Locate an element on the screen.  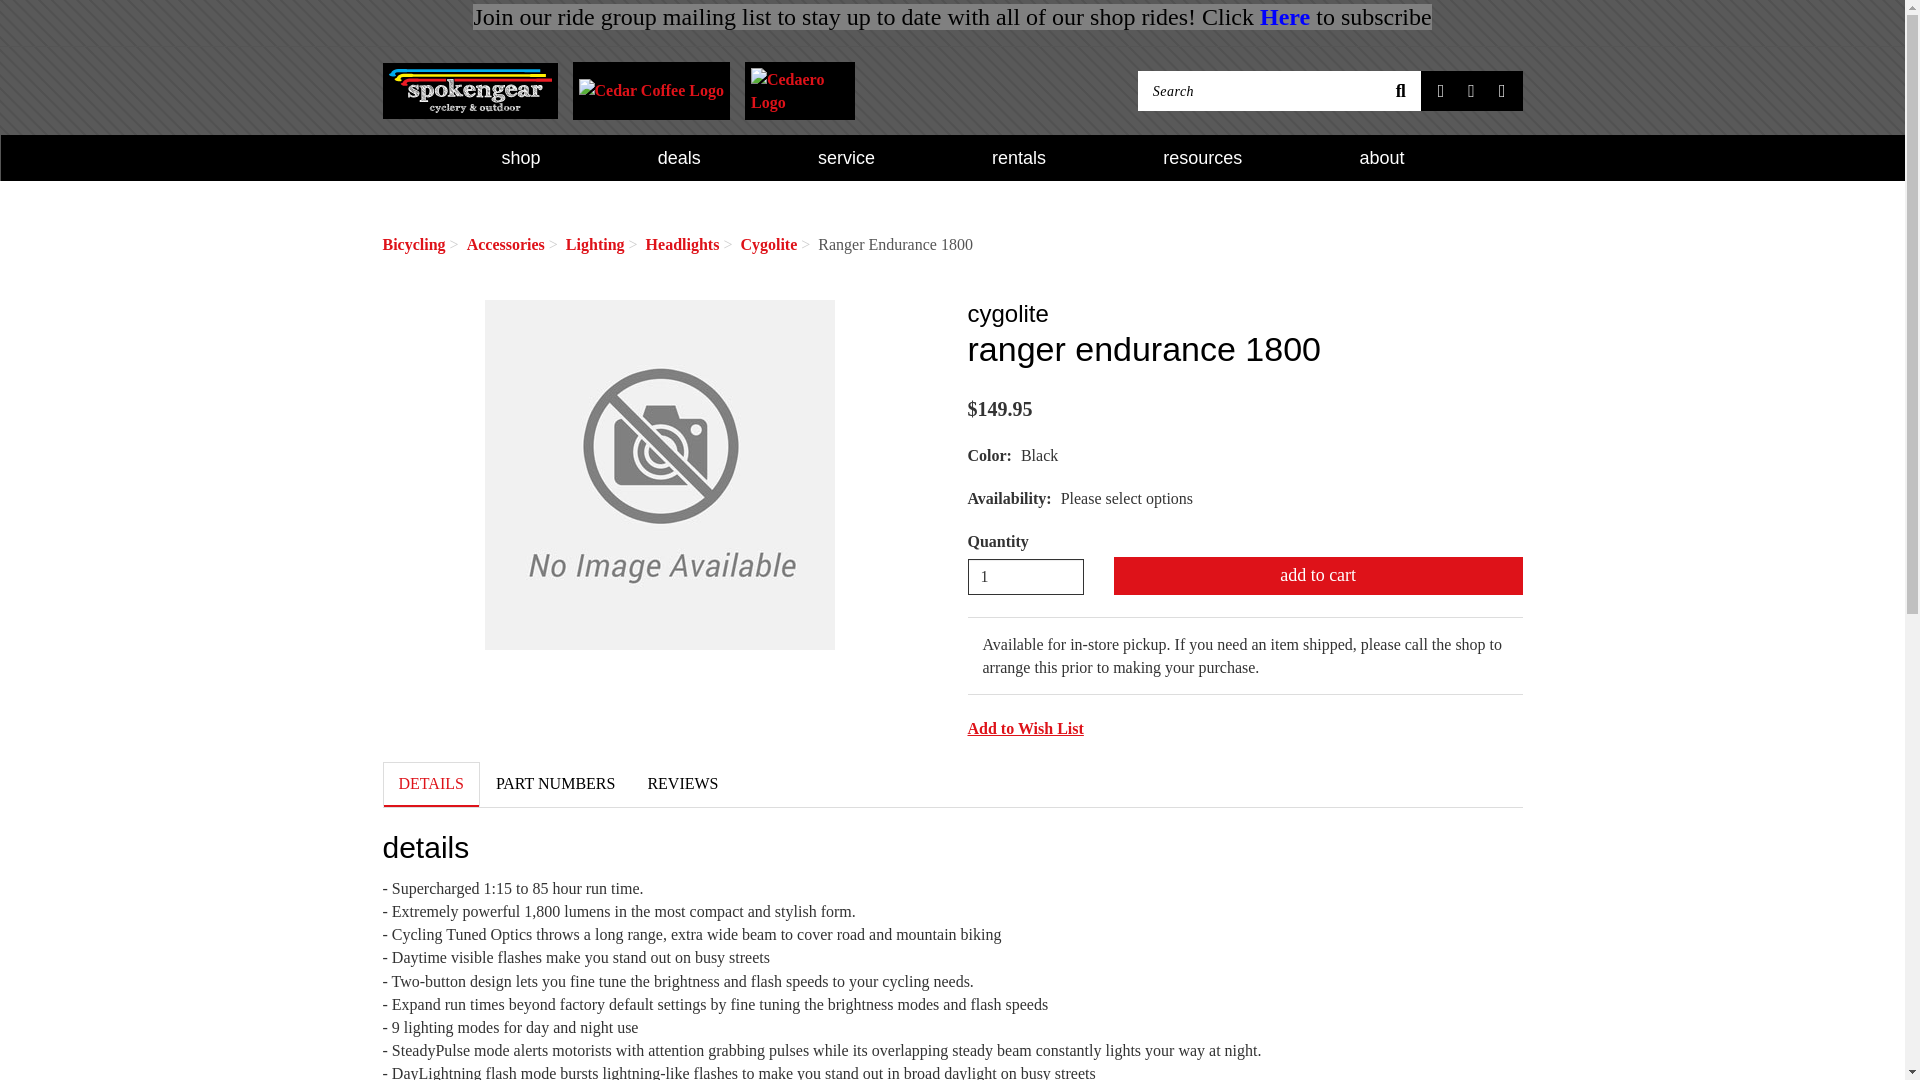
shop is located at coordinates (521, 158).